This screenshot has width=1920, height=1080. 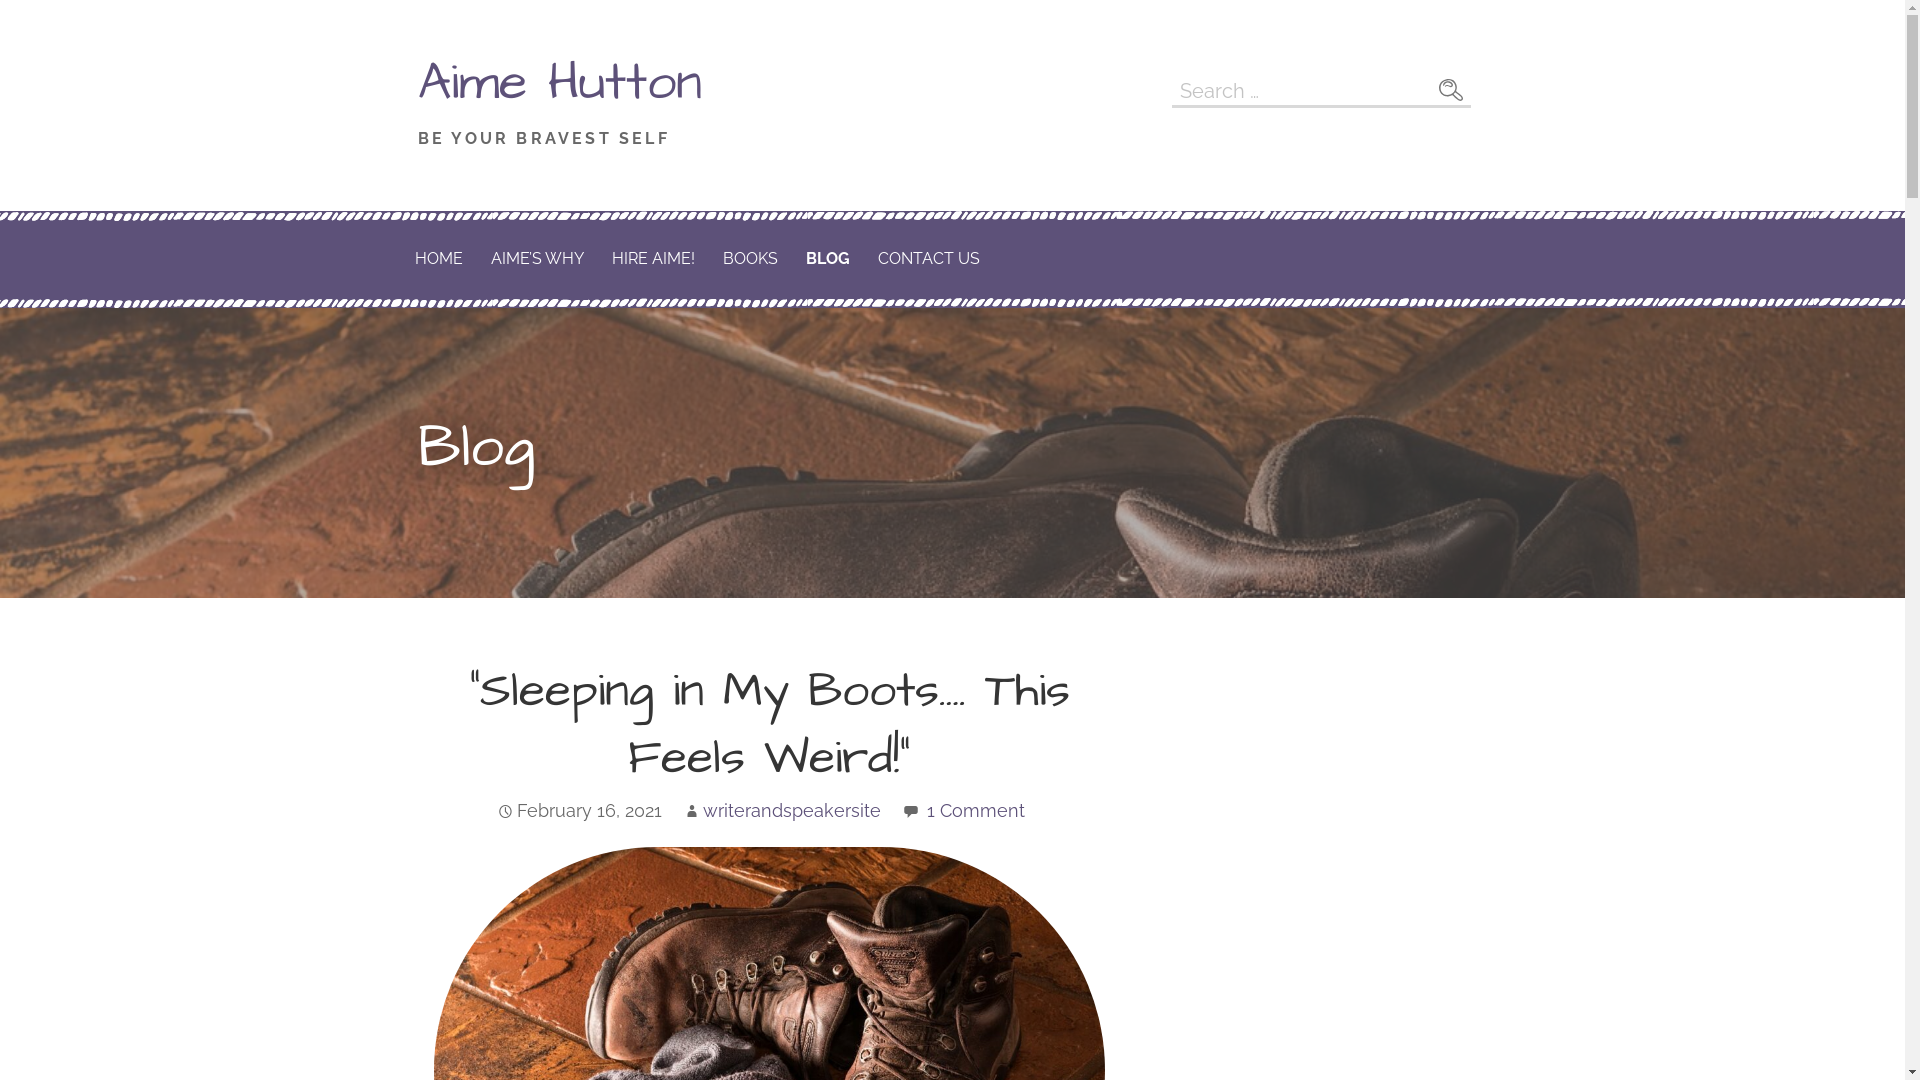 What do you see at coordinates (792, 810) in the screenshot?
I see `writerandspeakersite` at bounding box center [792, 810].